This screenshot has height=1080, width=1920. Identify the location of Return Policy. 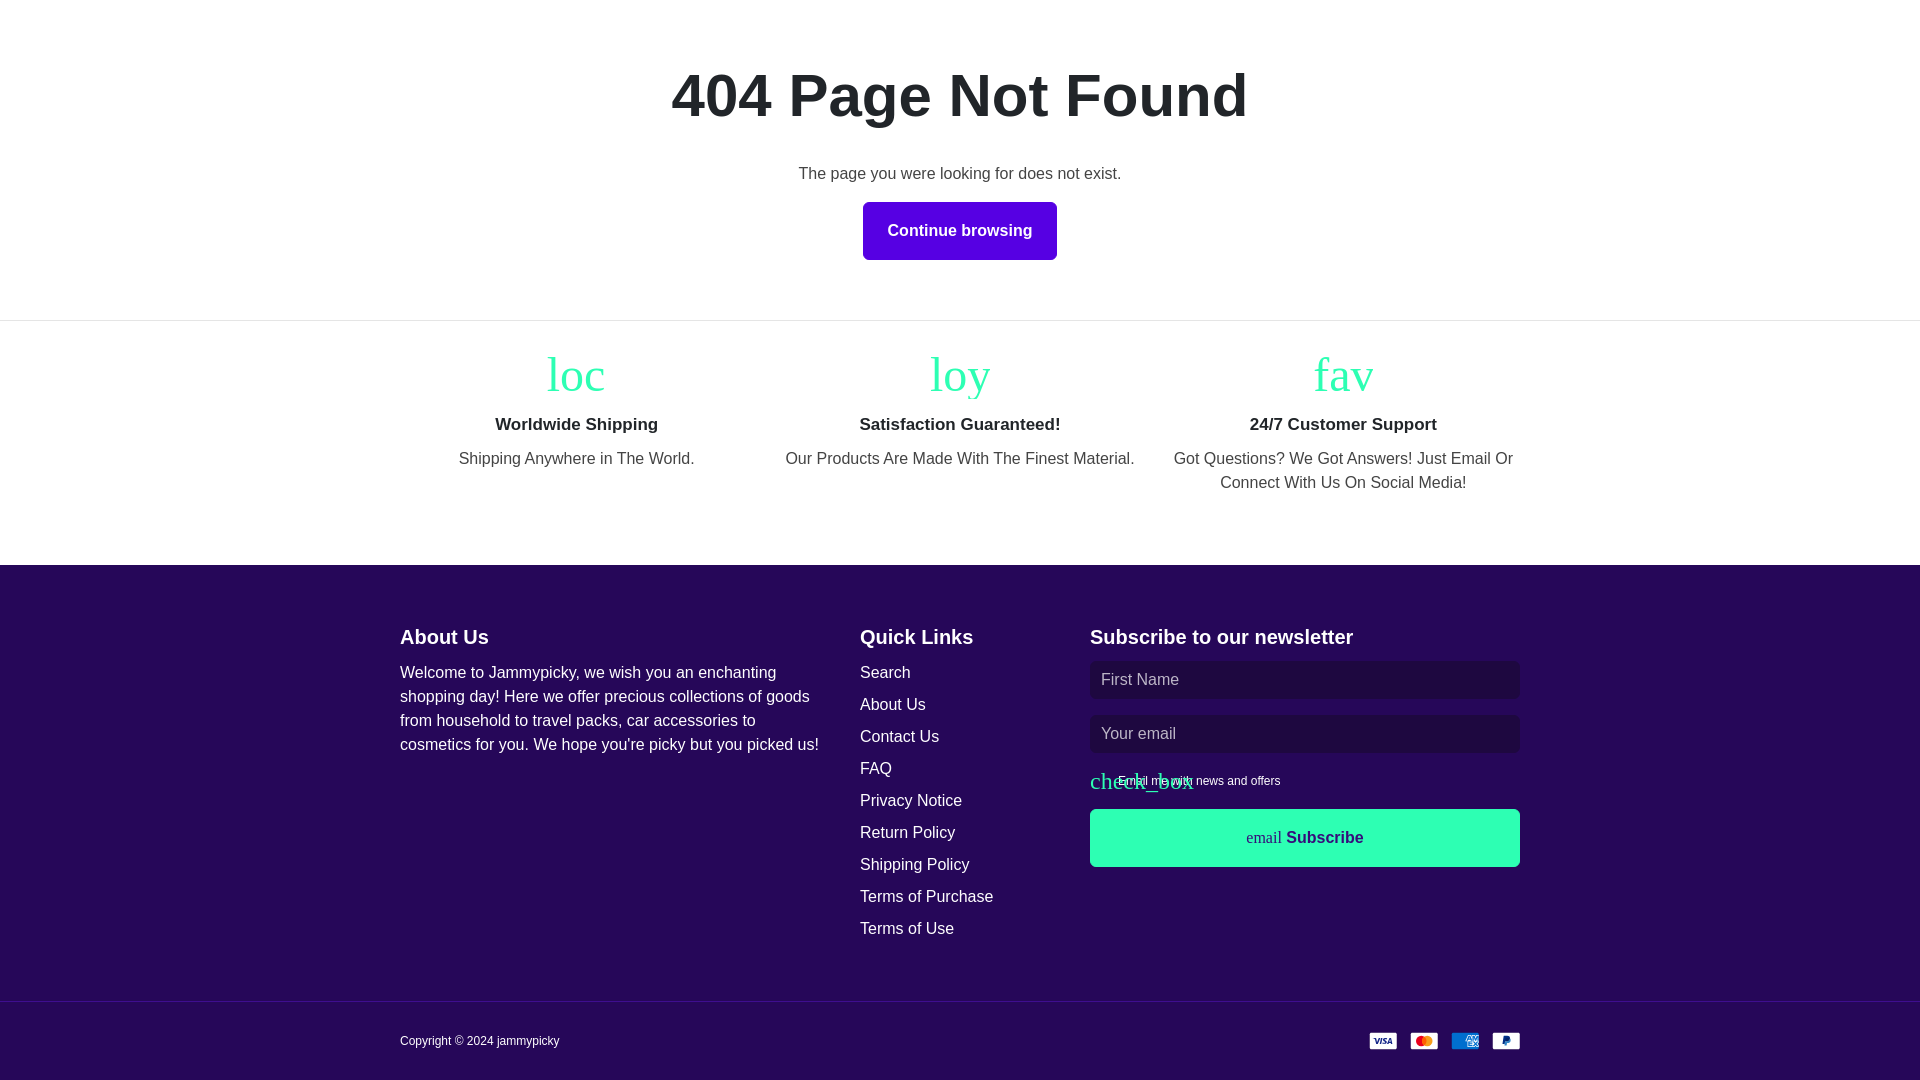
(907, 832).